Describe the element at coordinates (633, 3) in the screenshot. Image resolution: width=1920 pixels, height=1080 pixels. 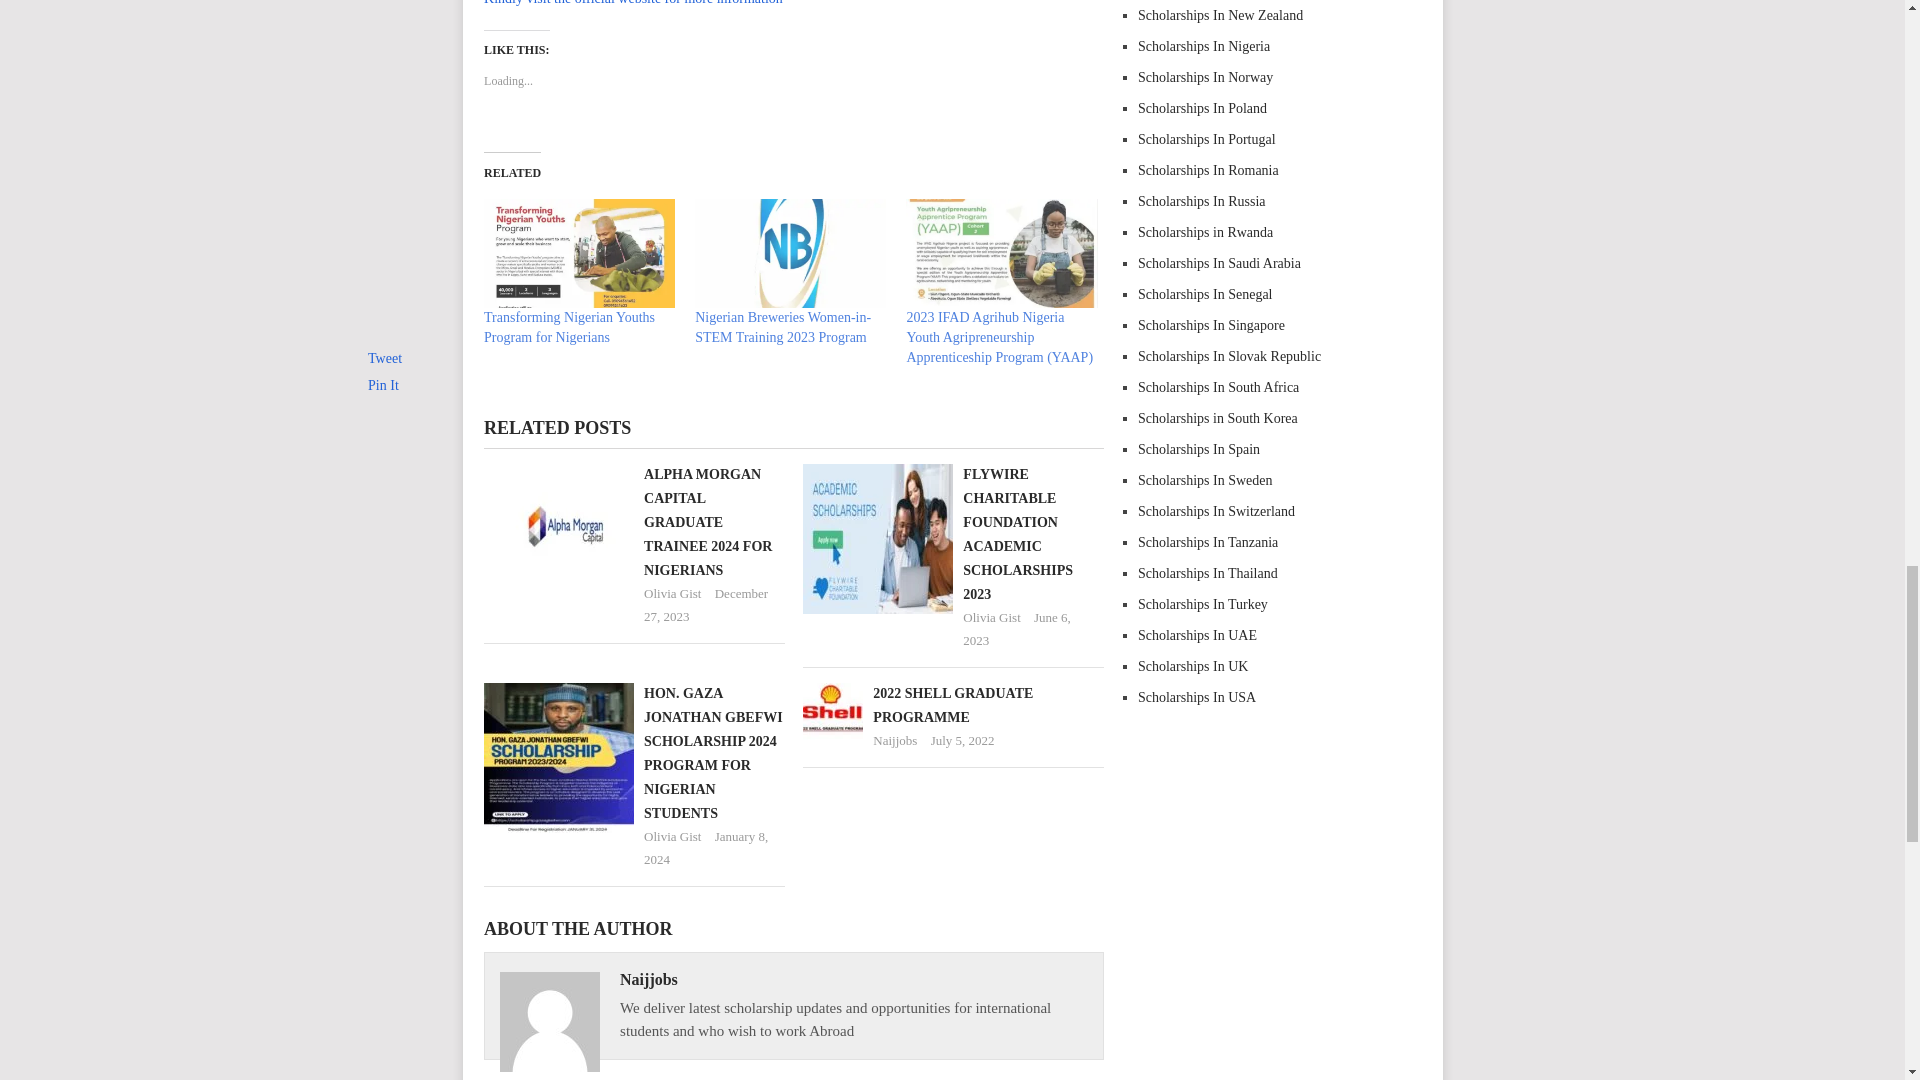
I see `Kindly visit the official website for more information` at that location.